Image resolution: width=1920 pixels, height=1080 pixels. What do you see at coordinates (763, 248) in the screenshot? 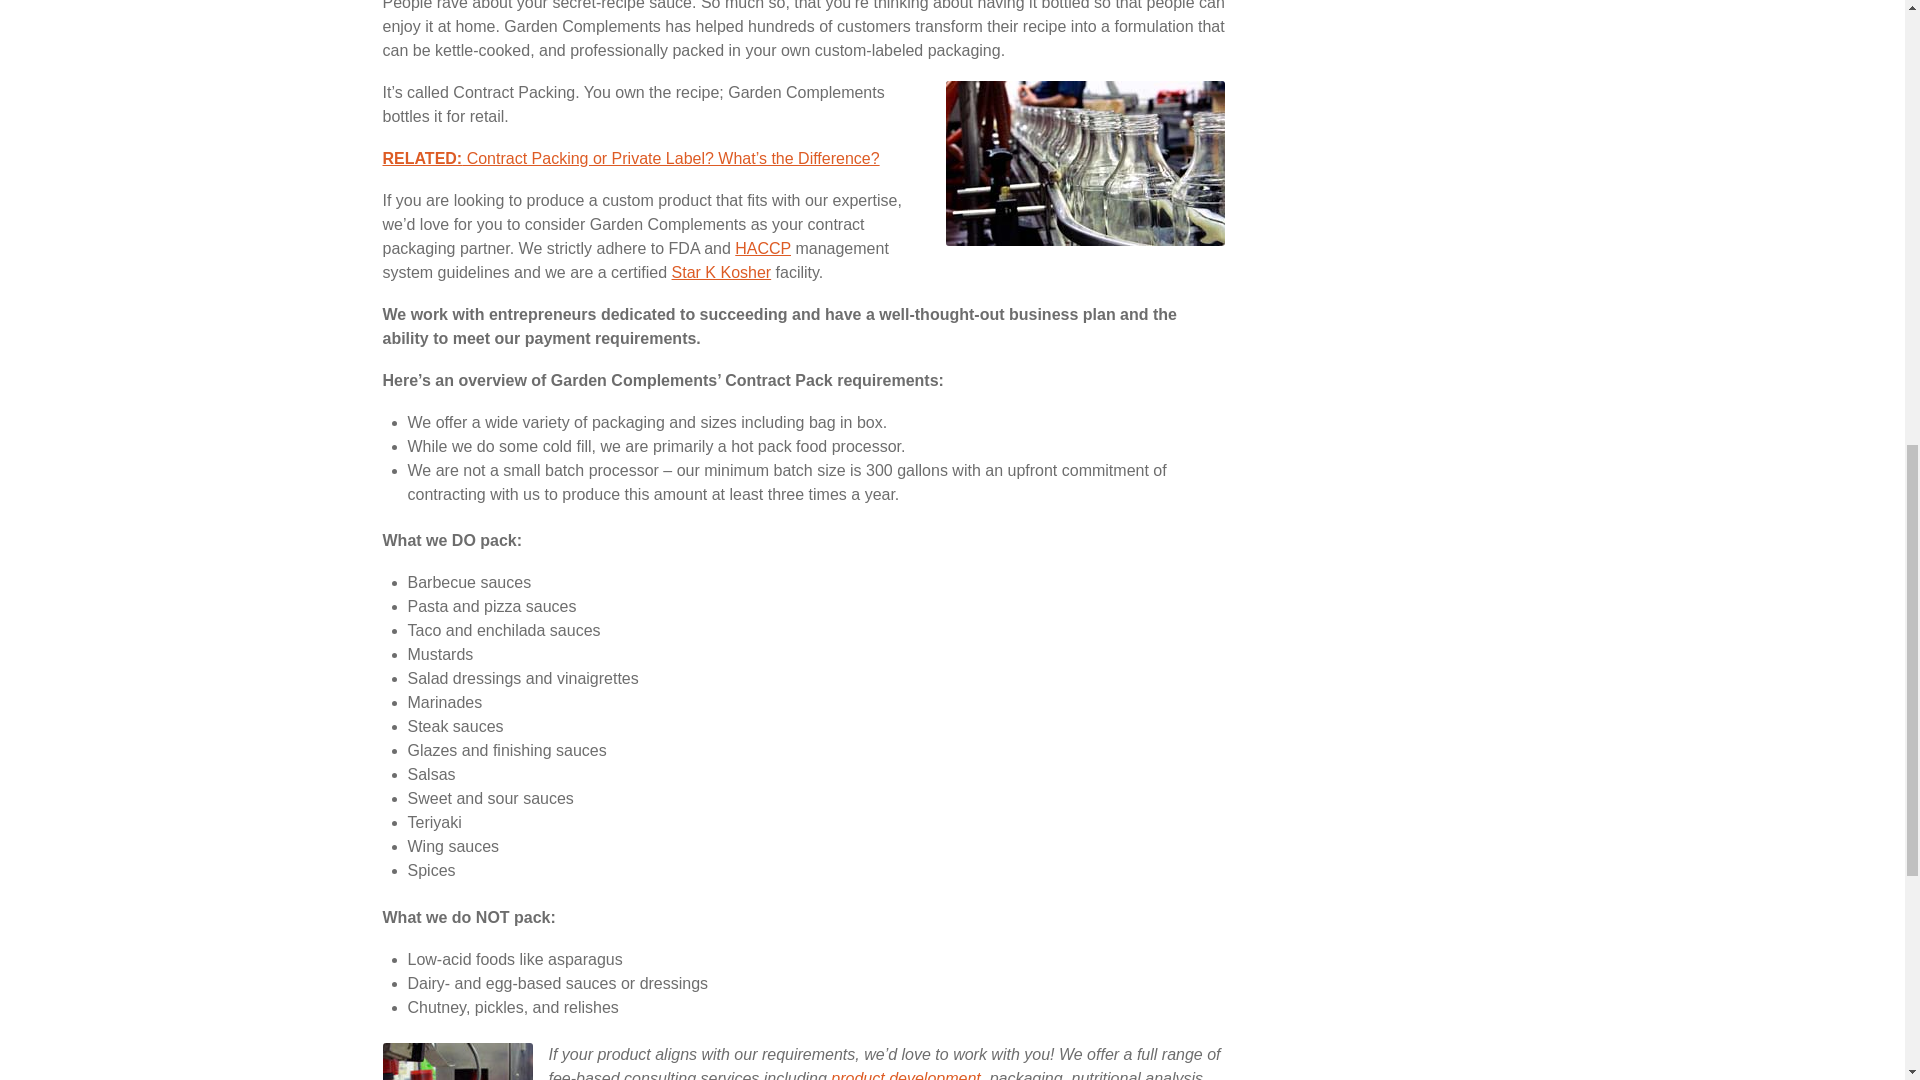
I see `HACCP` at bounding box center [763, 248].